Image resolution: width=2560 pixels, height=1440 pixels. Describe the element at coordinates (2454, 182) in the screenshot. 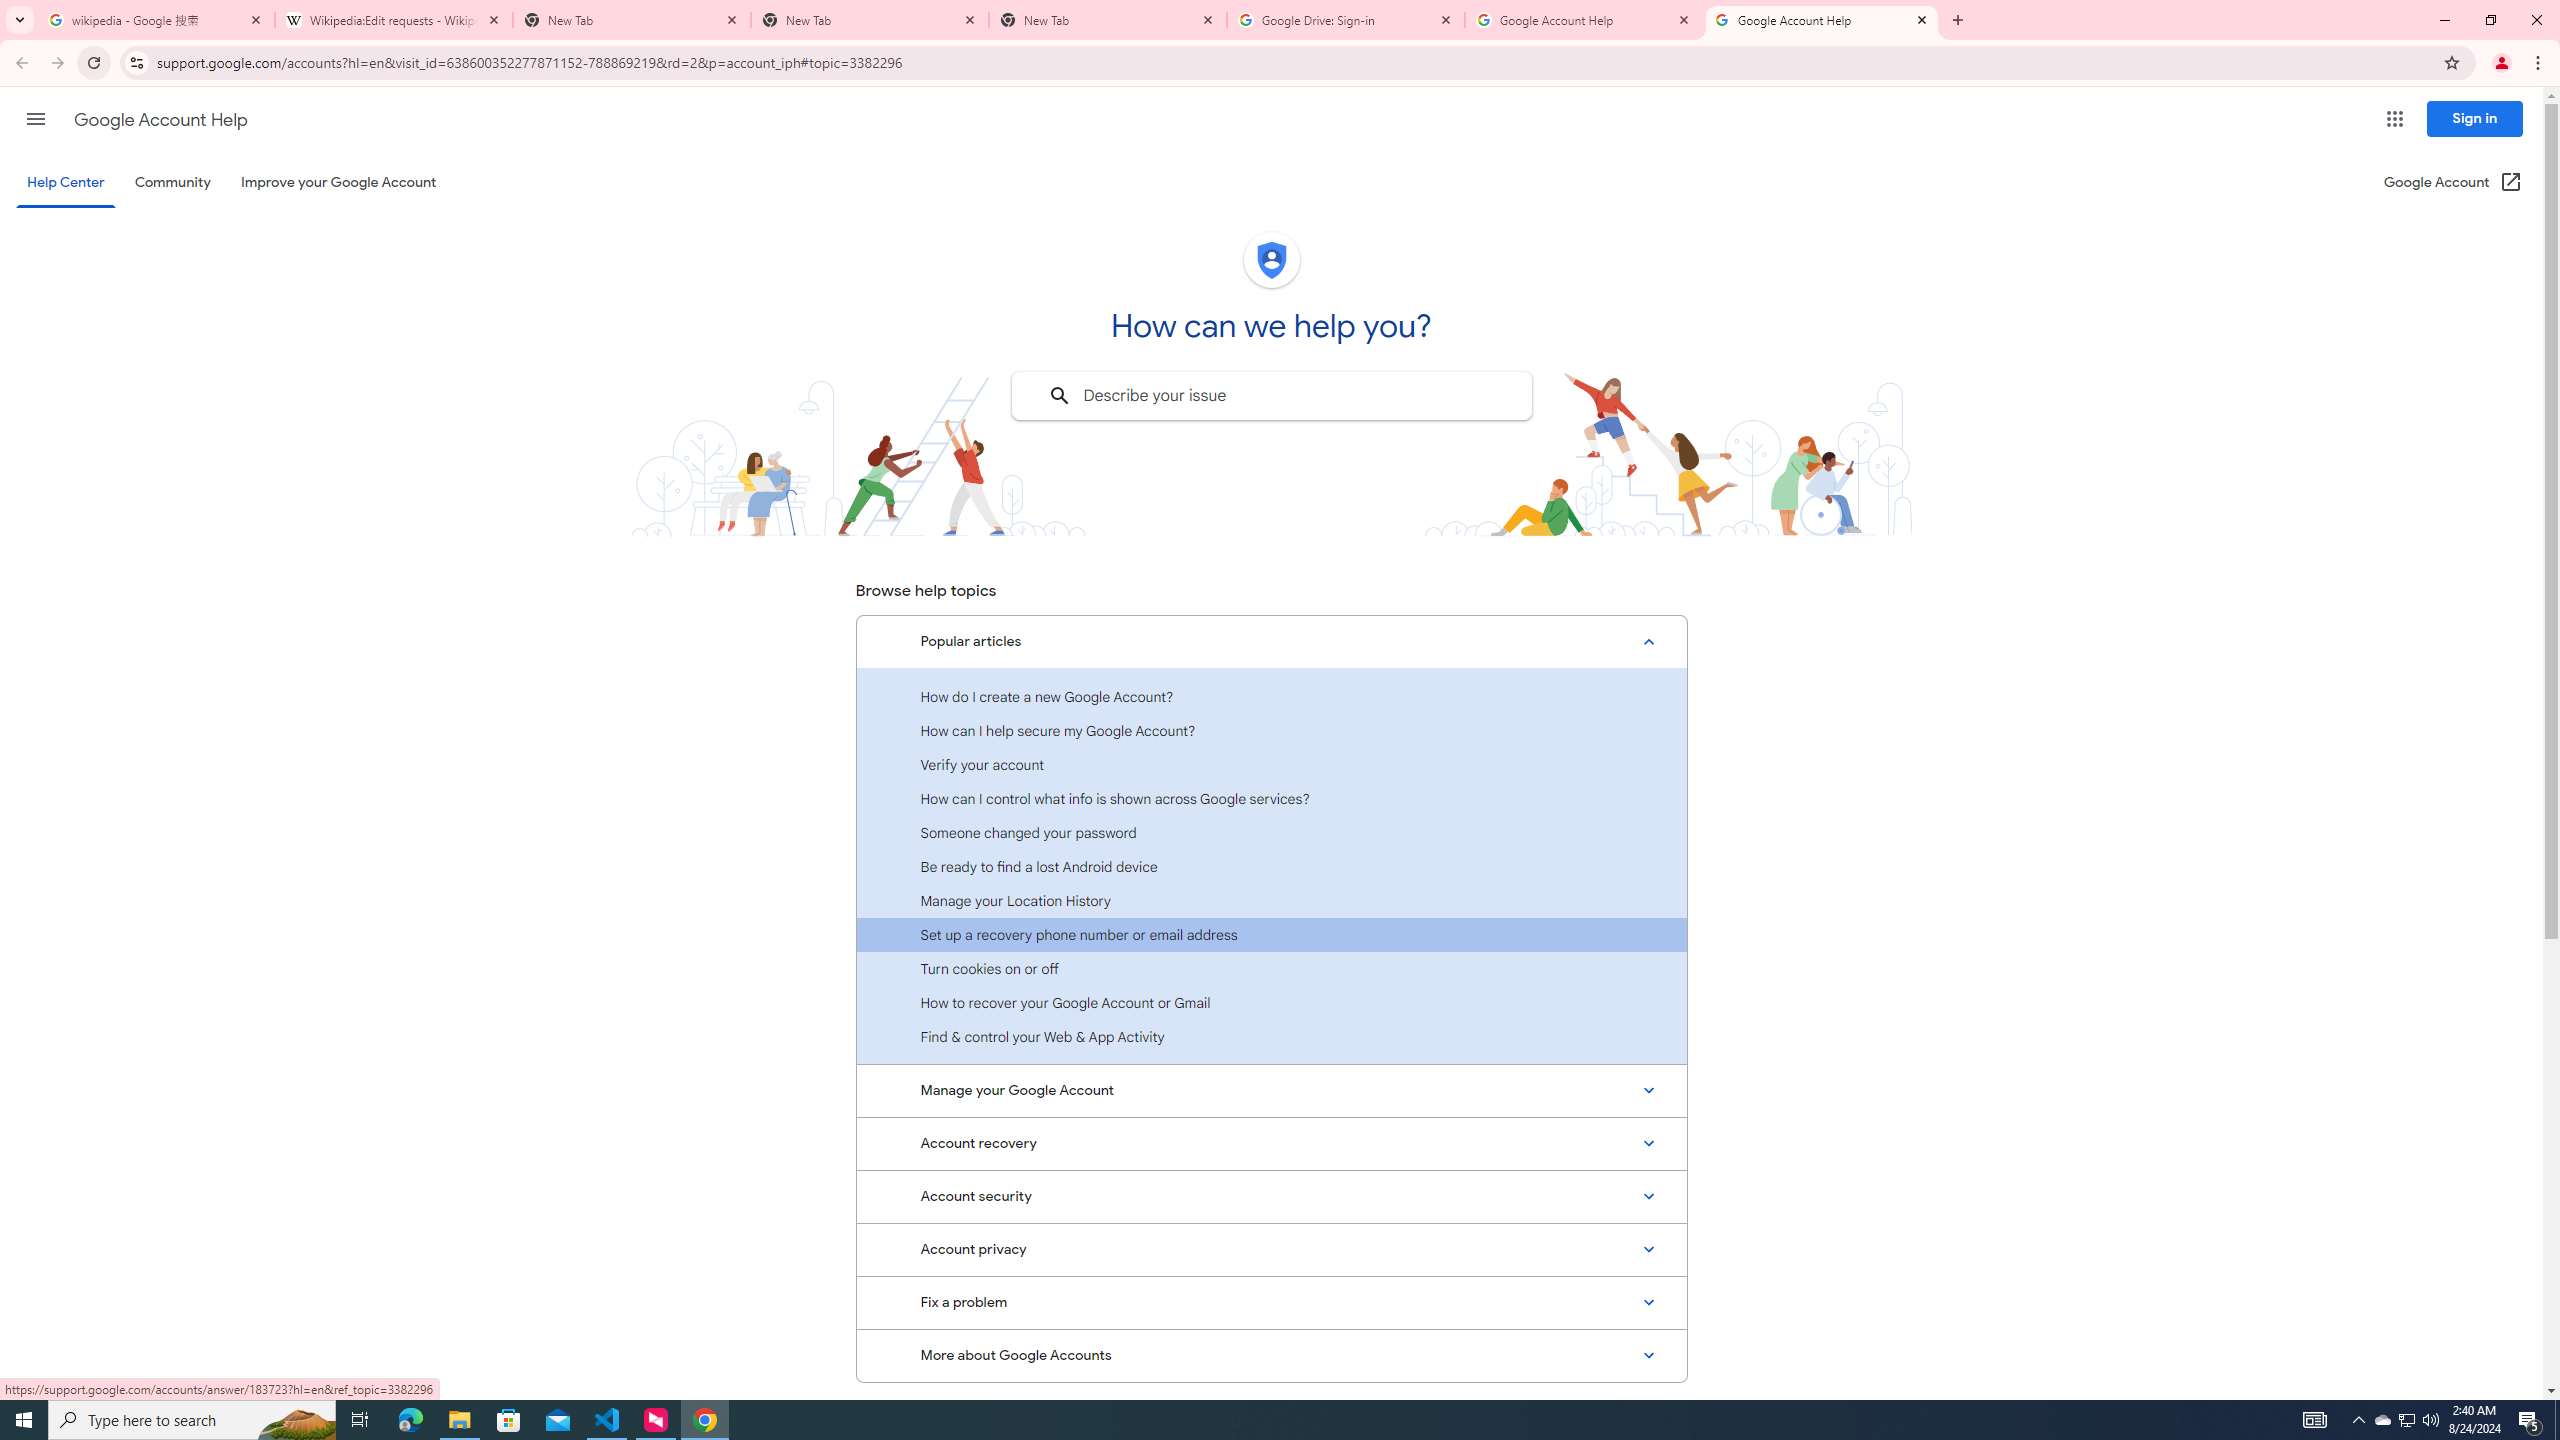

I see `Google Account (Open in a new window)` at that location.